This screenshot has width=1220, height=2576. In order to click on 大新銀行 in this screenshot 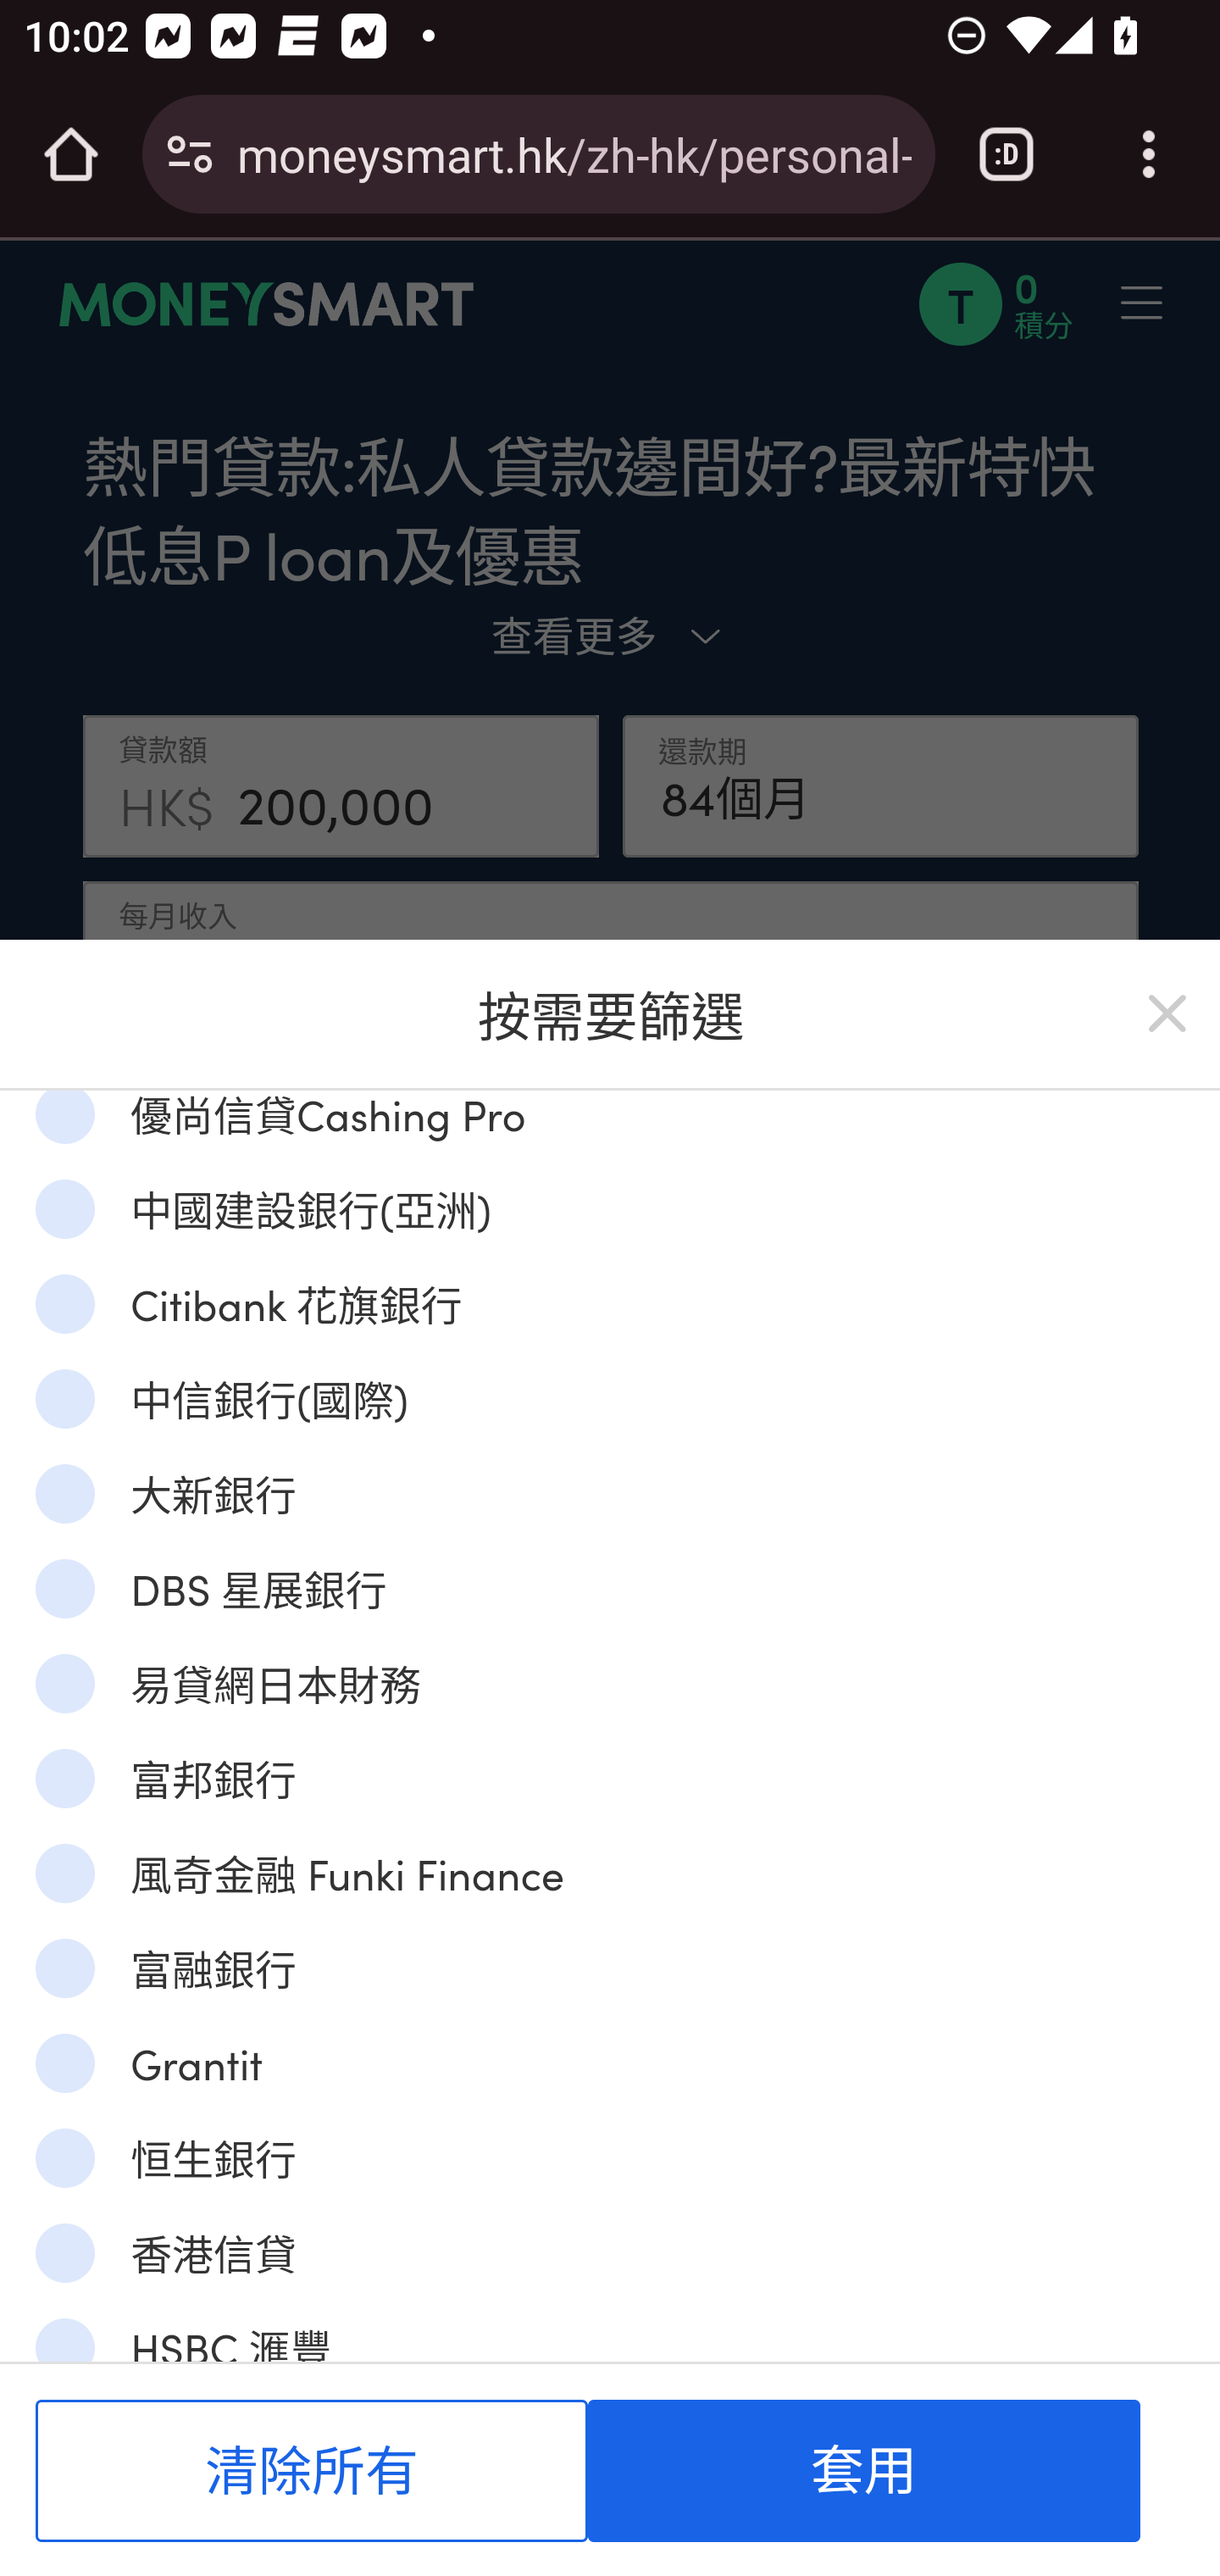, I will do `click(64, 1492)`.